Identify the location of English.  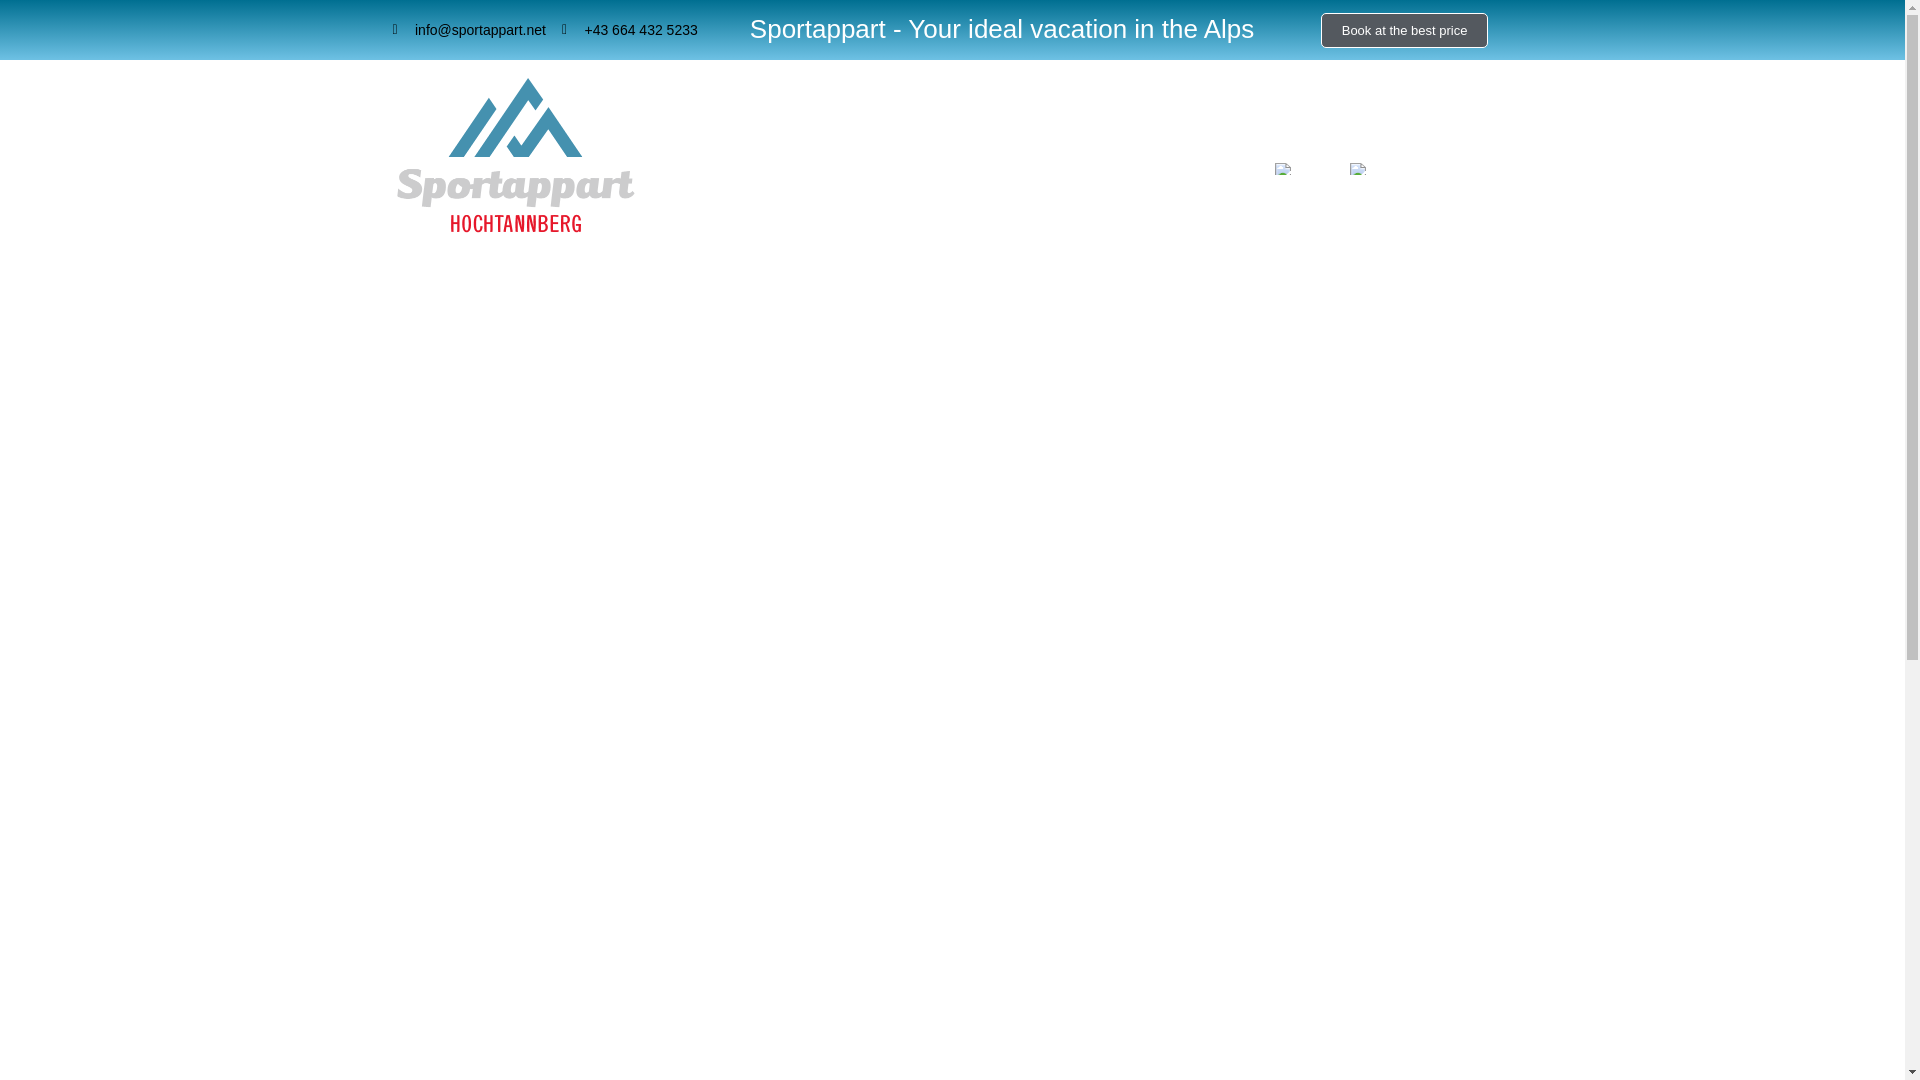
(1283, 168).